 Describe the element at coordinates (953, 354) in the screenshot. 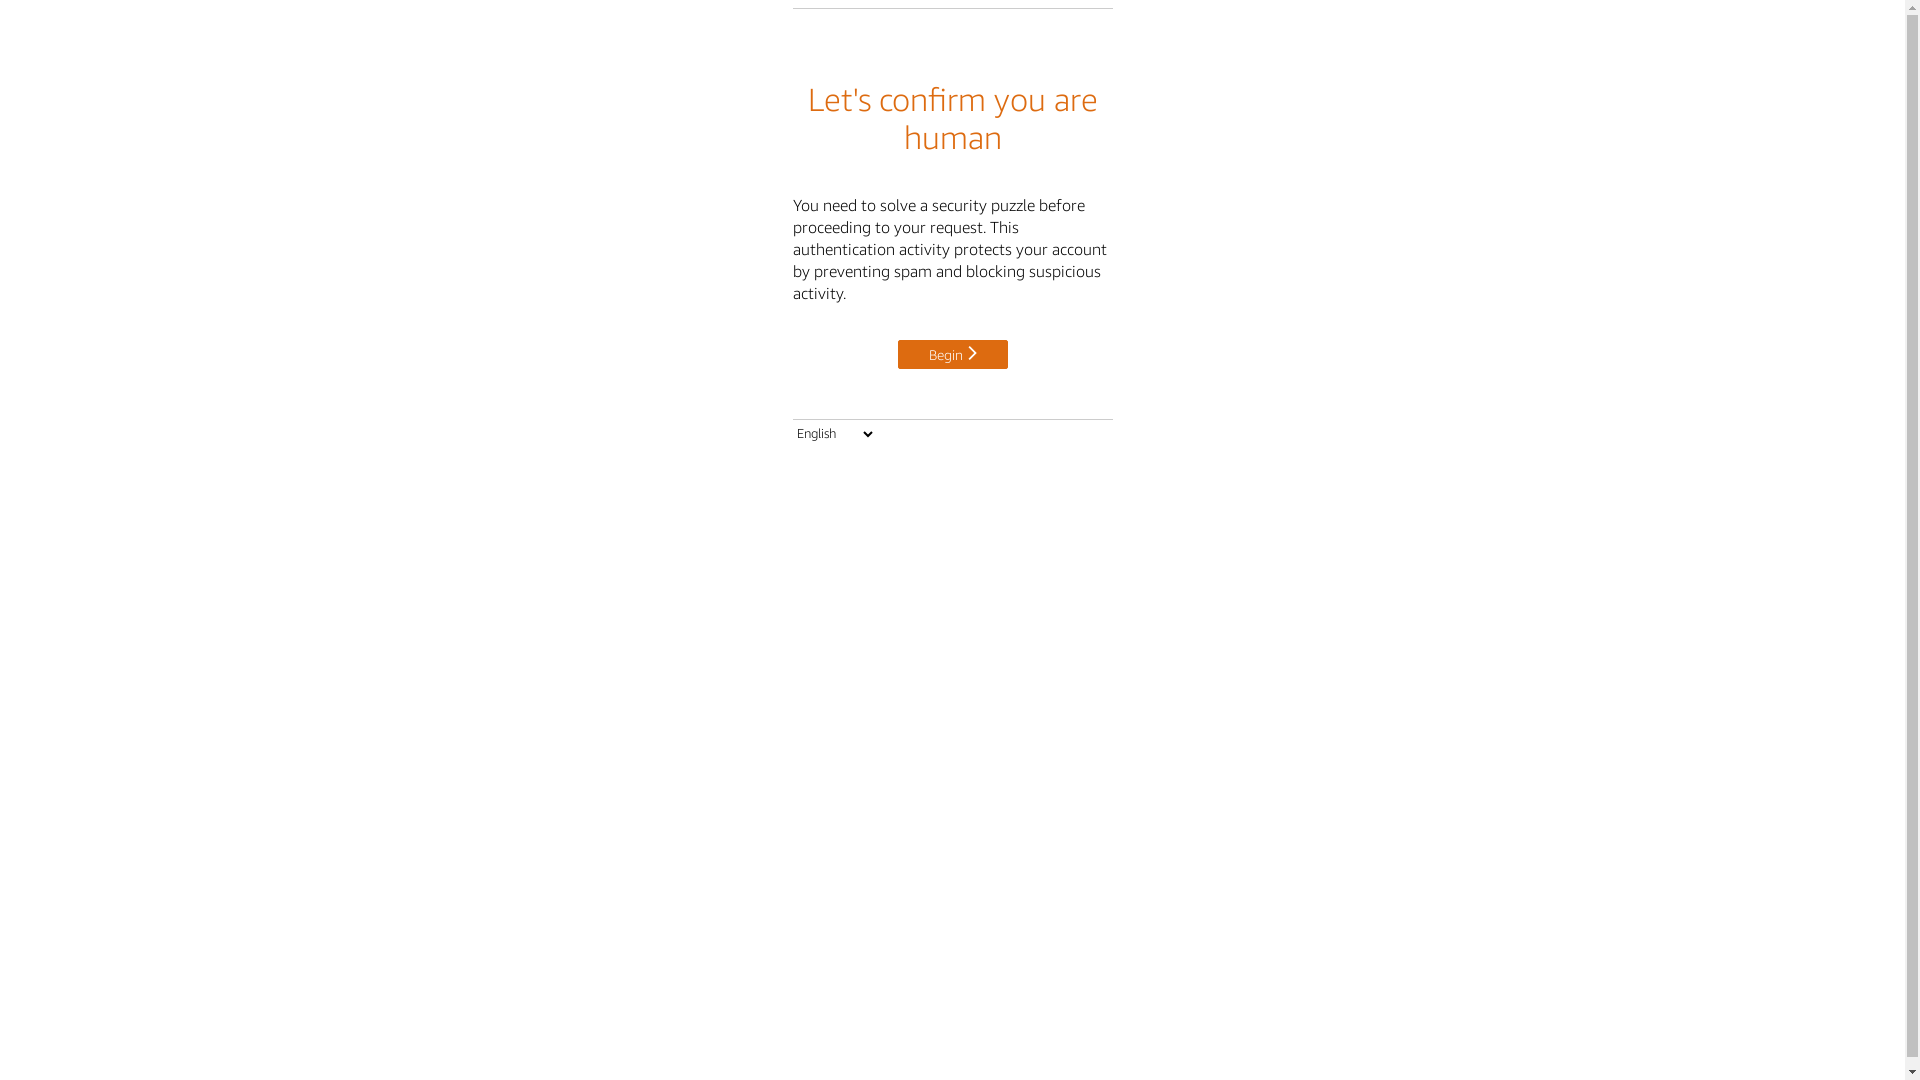

I see `Begin` at that location.